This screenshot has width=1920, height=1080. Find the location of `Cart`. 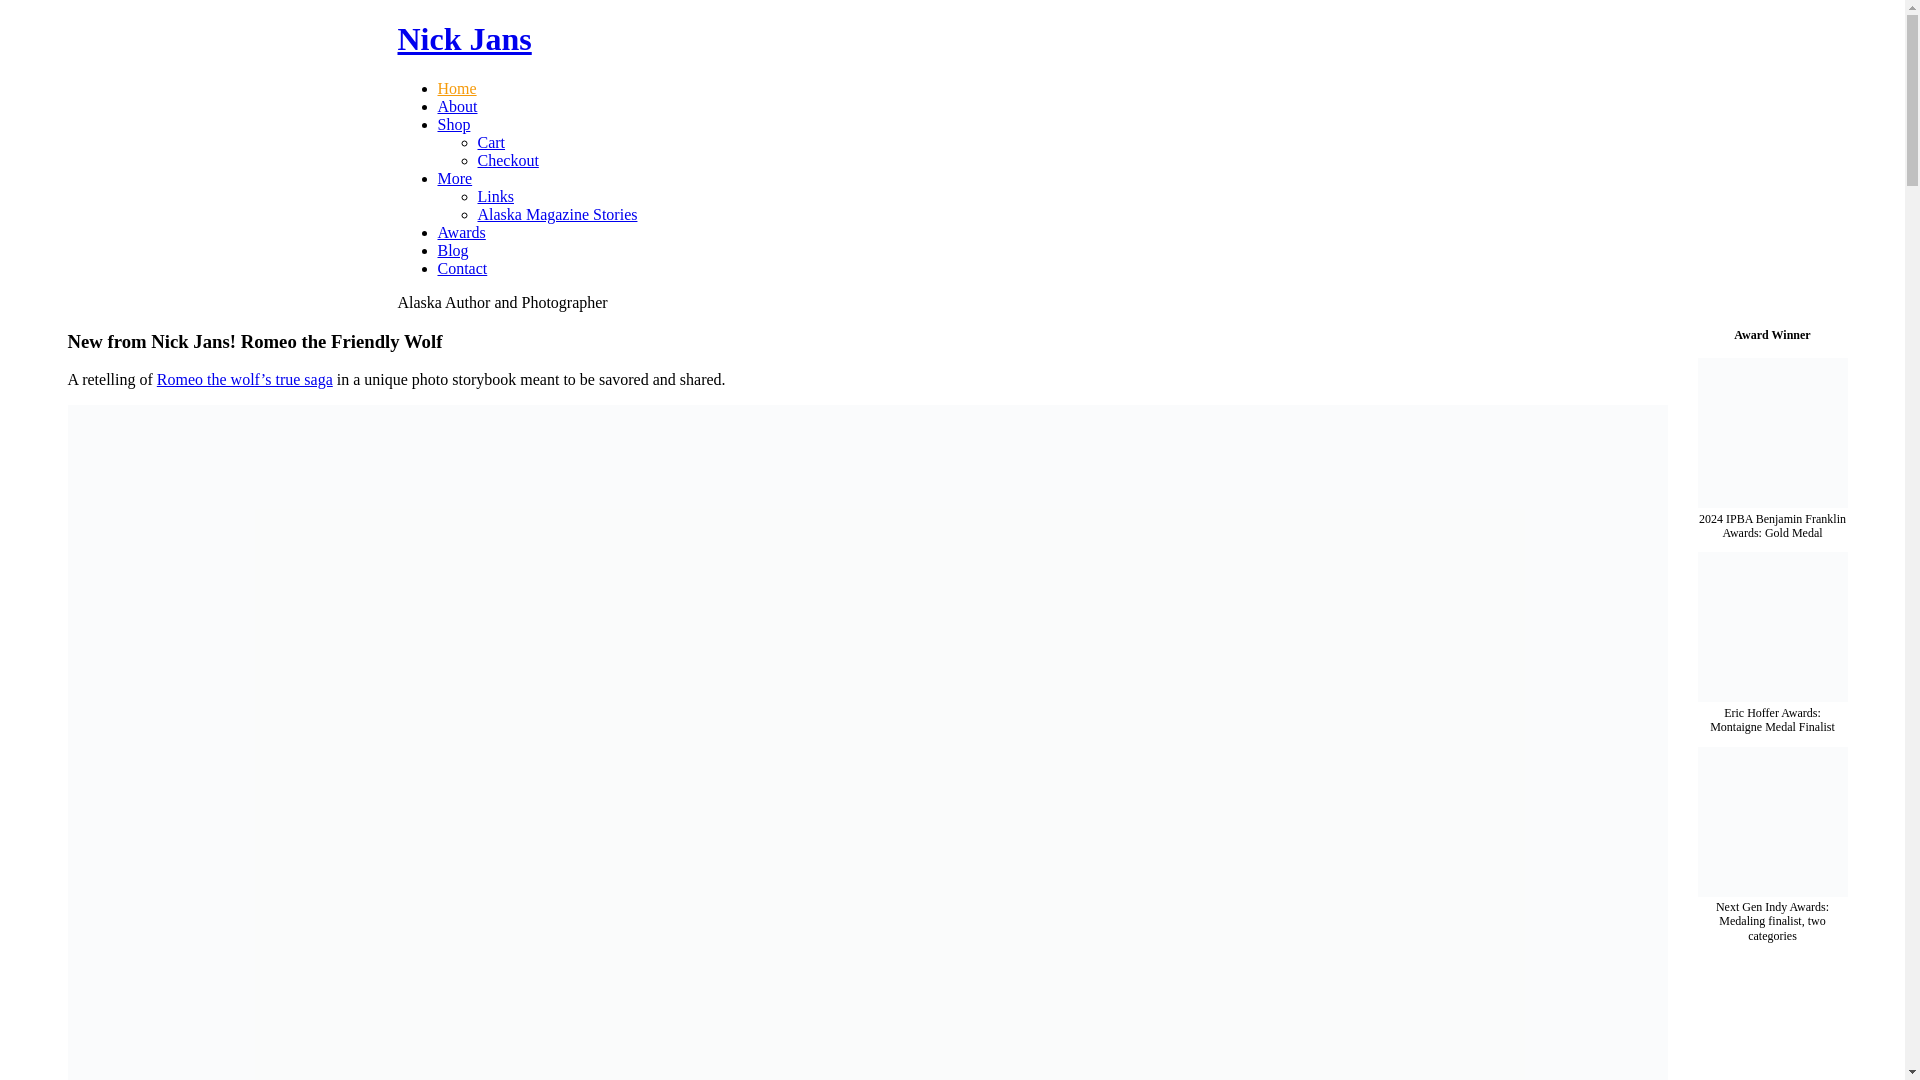

Cart is located at coordinates (492, 142).